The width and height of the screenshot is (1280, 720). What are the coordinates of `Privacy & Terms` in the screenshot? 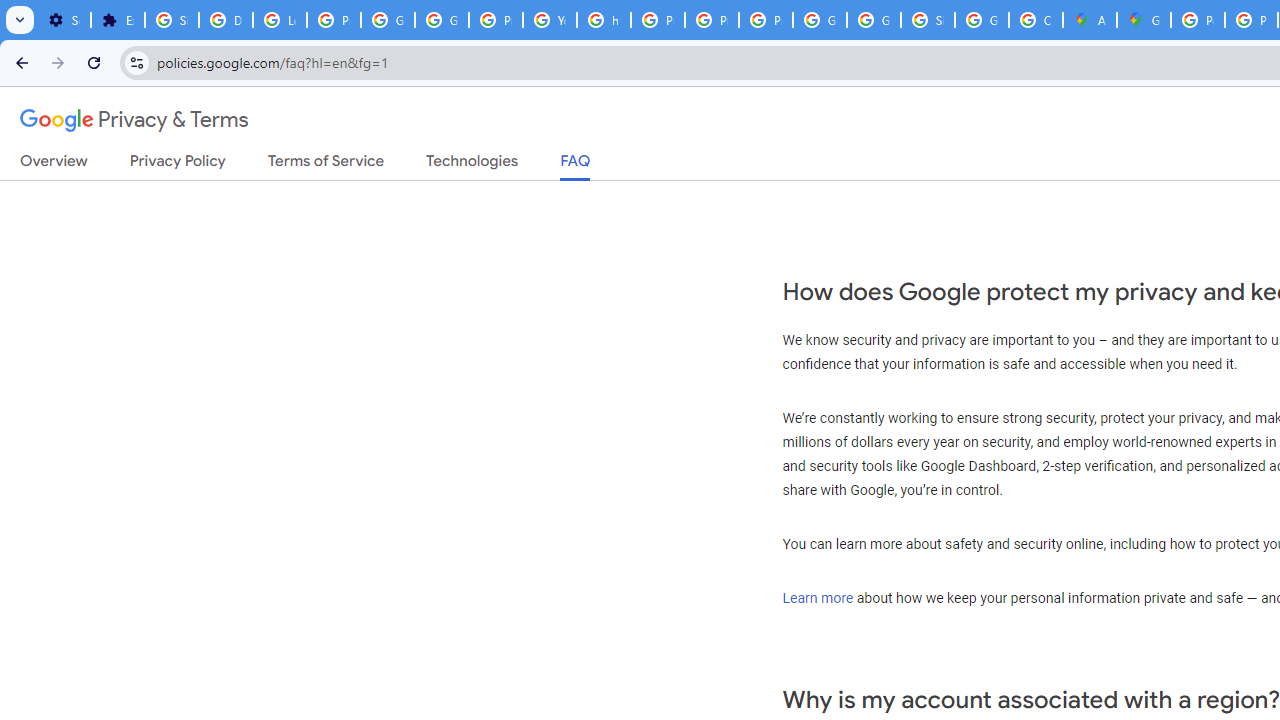 It's located at (134, 120).